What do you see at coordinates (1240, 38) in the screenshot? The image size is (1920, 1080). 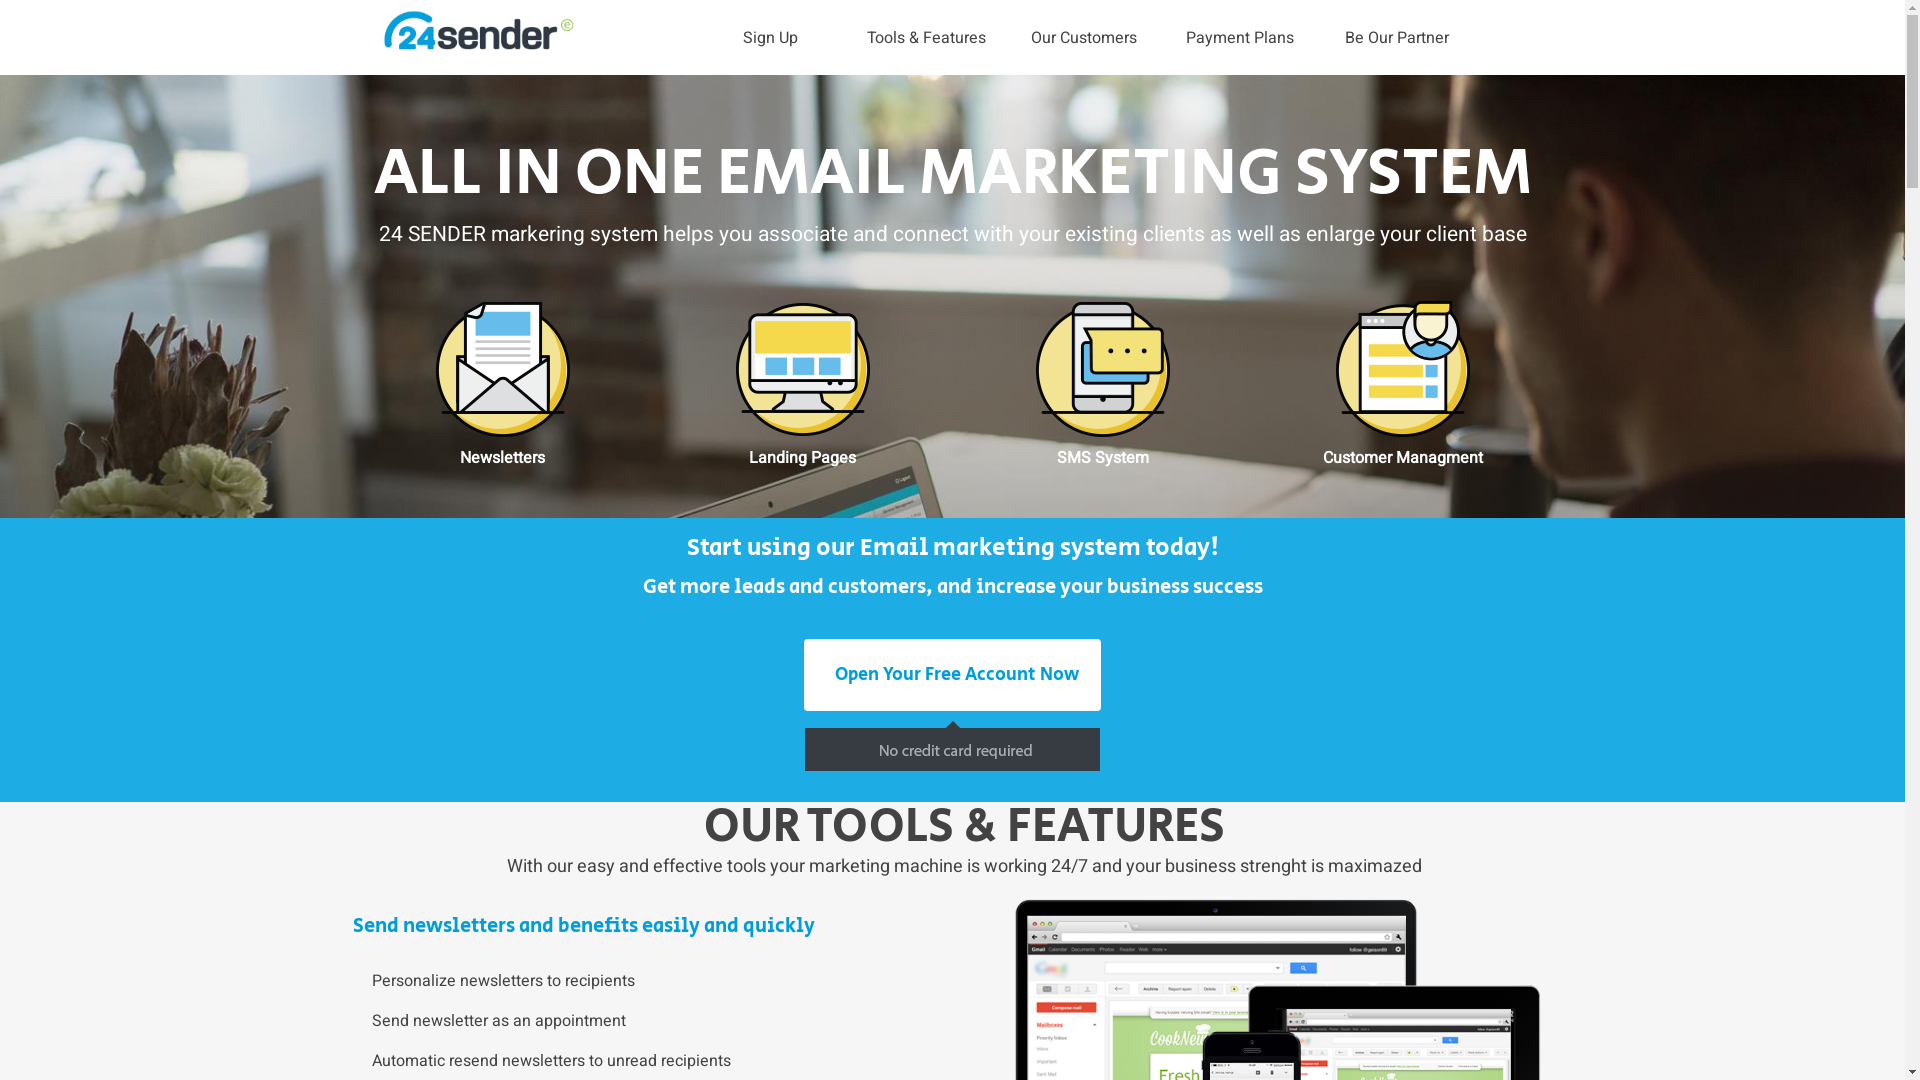 I see `Payment Plans` at bounding box center [1240, 38].